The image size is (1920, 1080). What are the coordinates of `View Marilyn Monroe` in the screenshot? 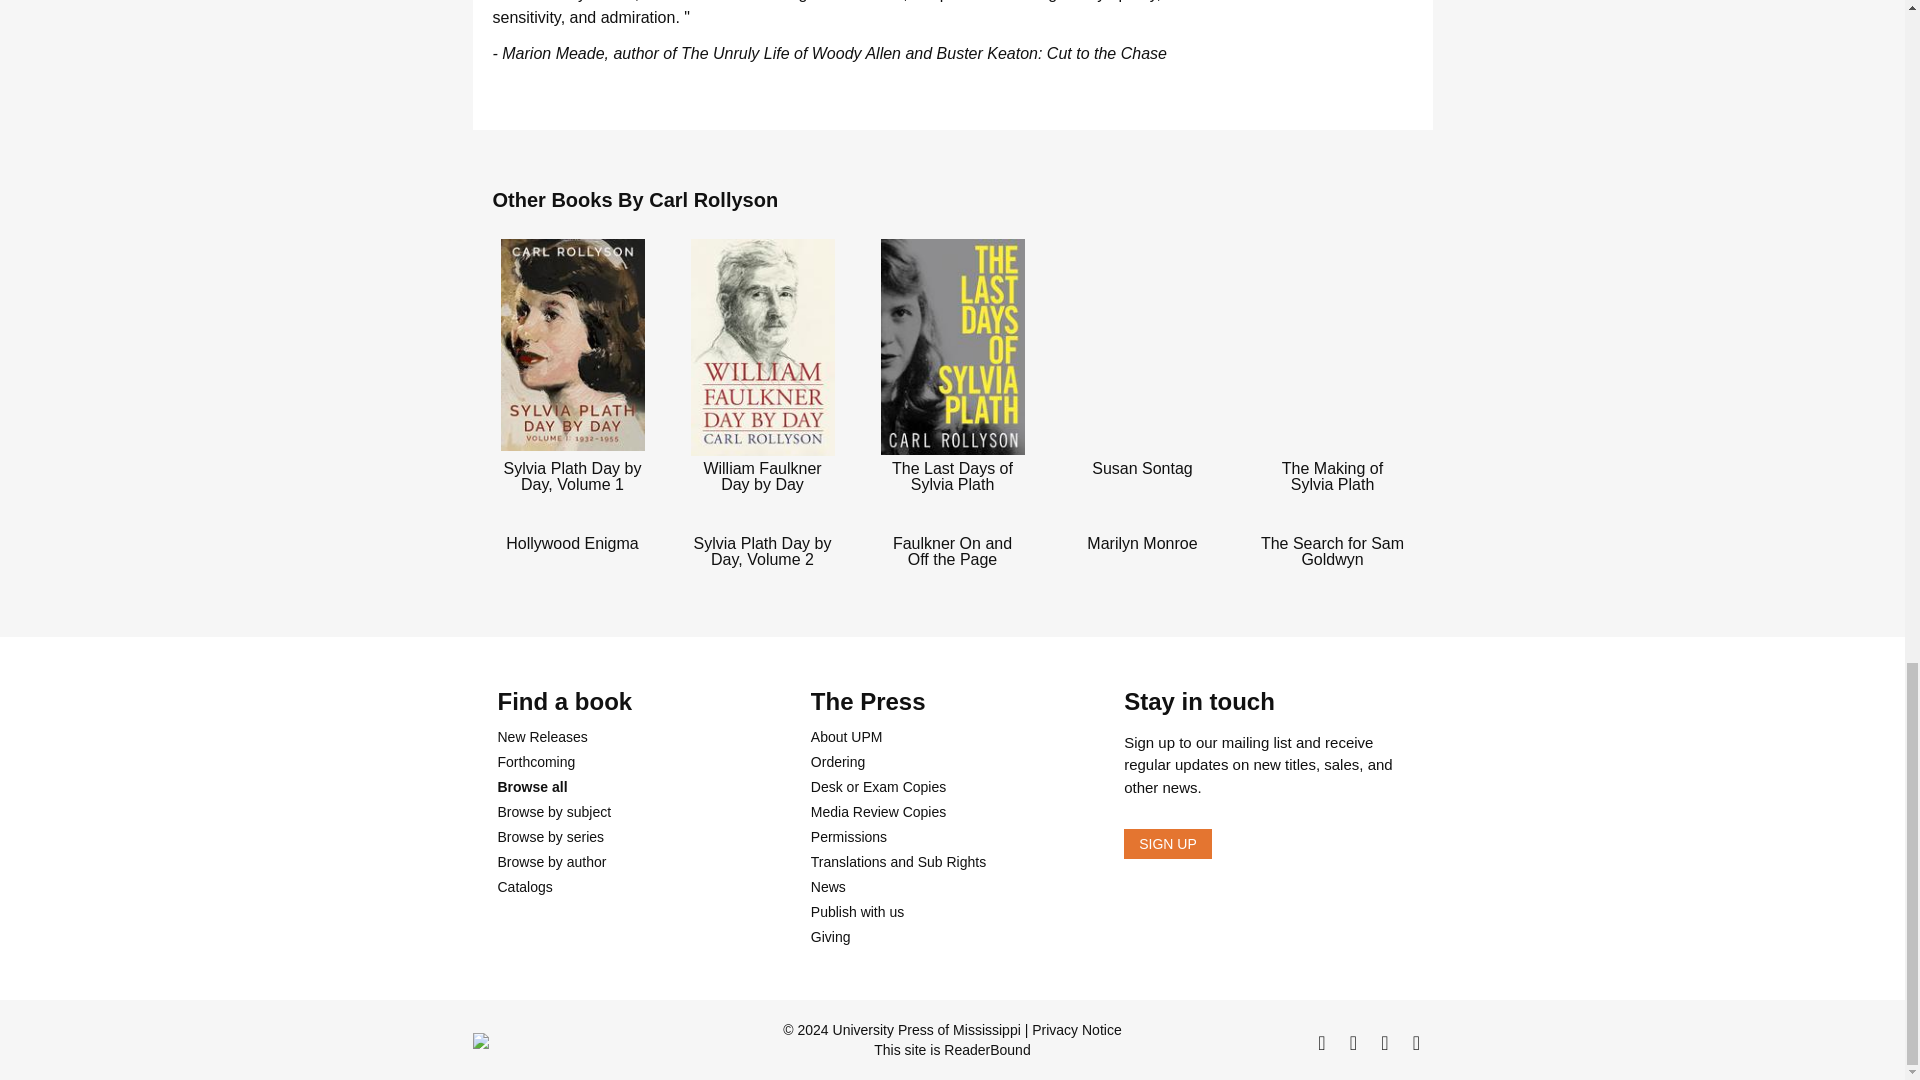 It's located at (1141, 541).